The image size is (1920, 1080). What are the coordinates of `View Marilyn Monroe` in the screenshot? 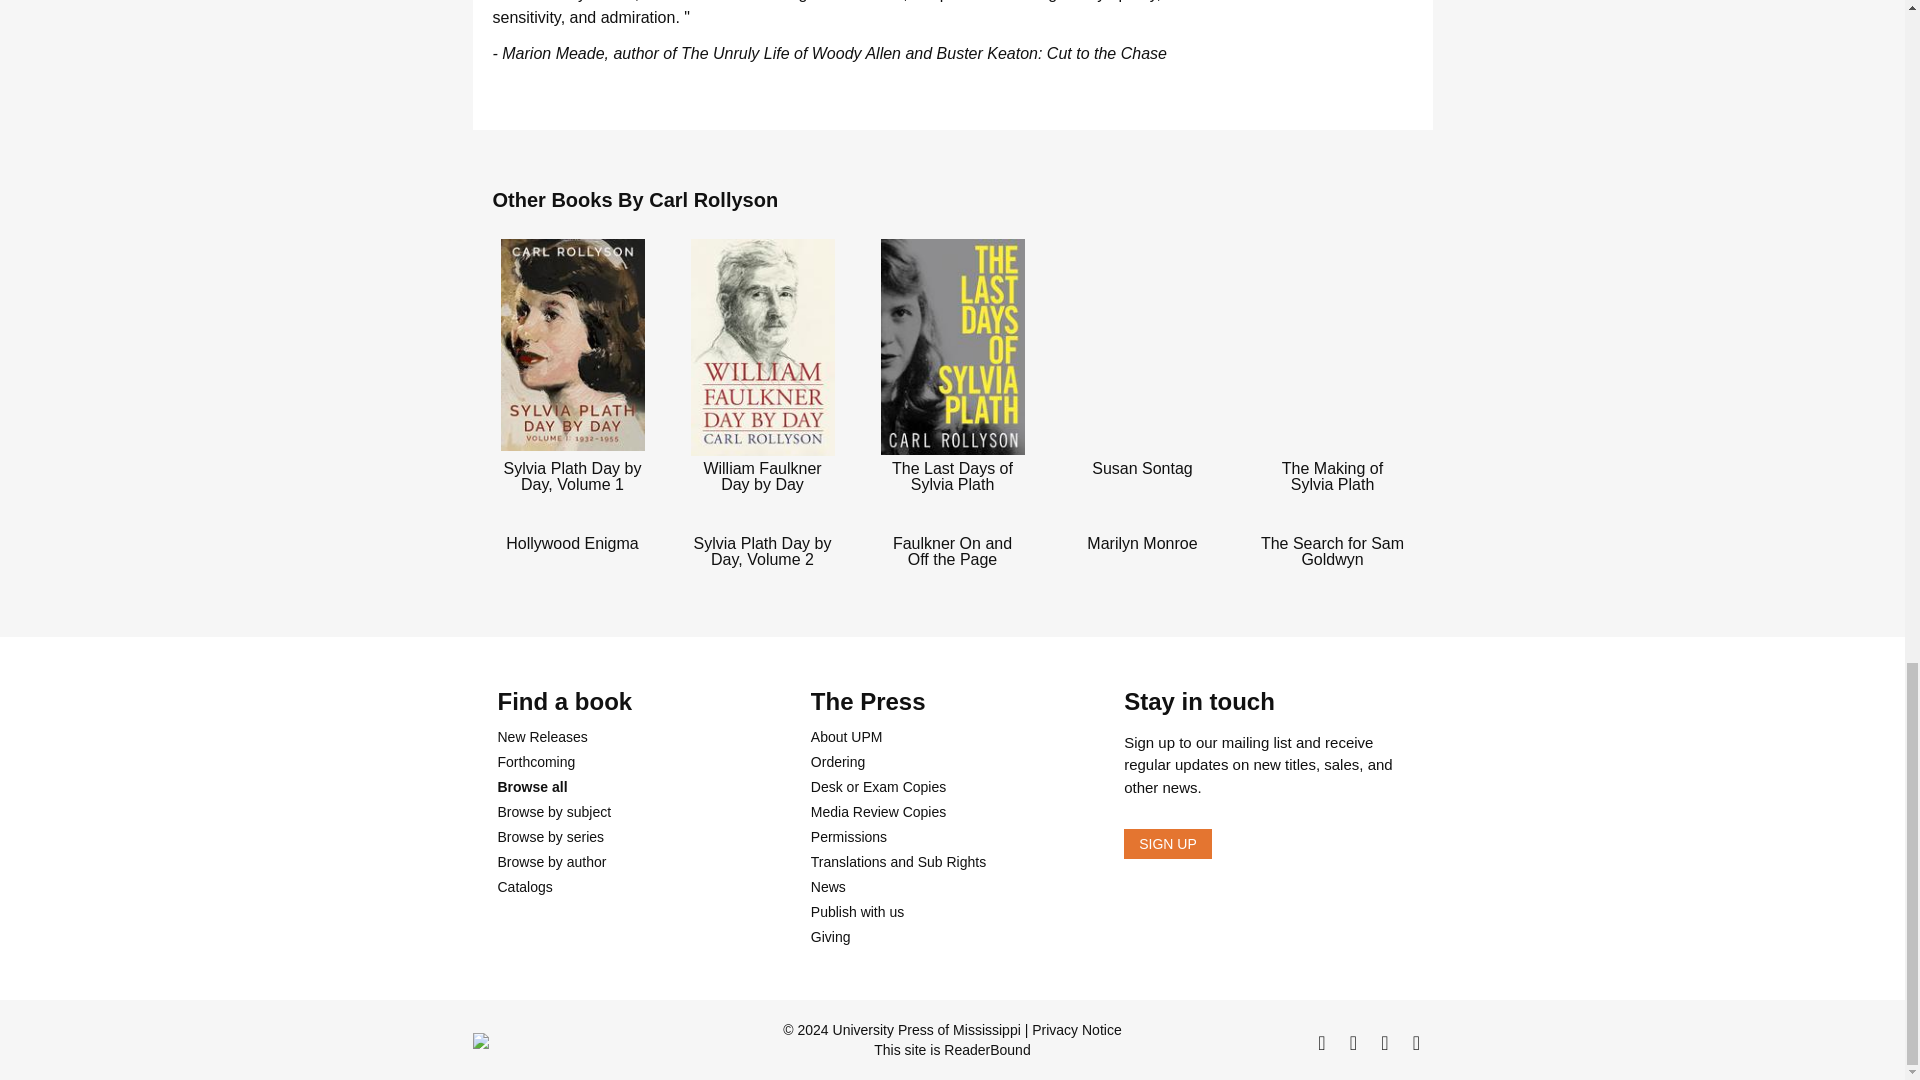 It's located at (1141, 541).